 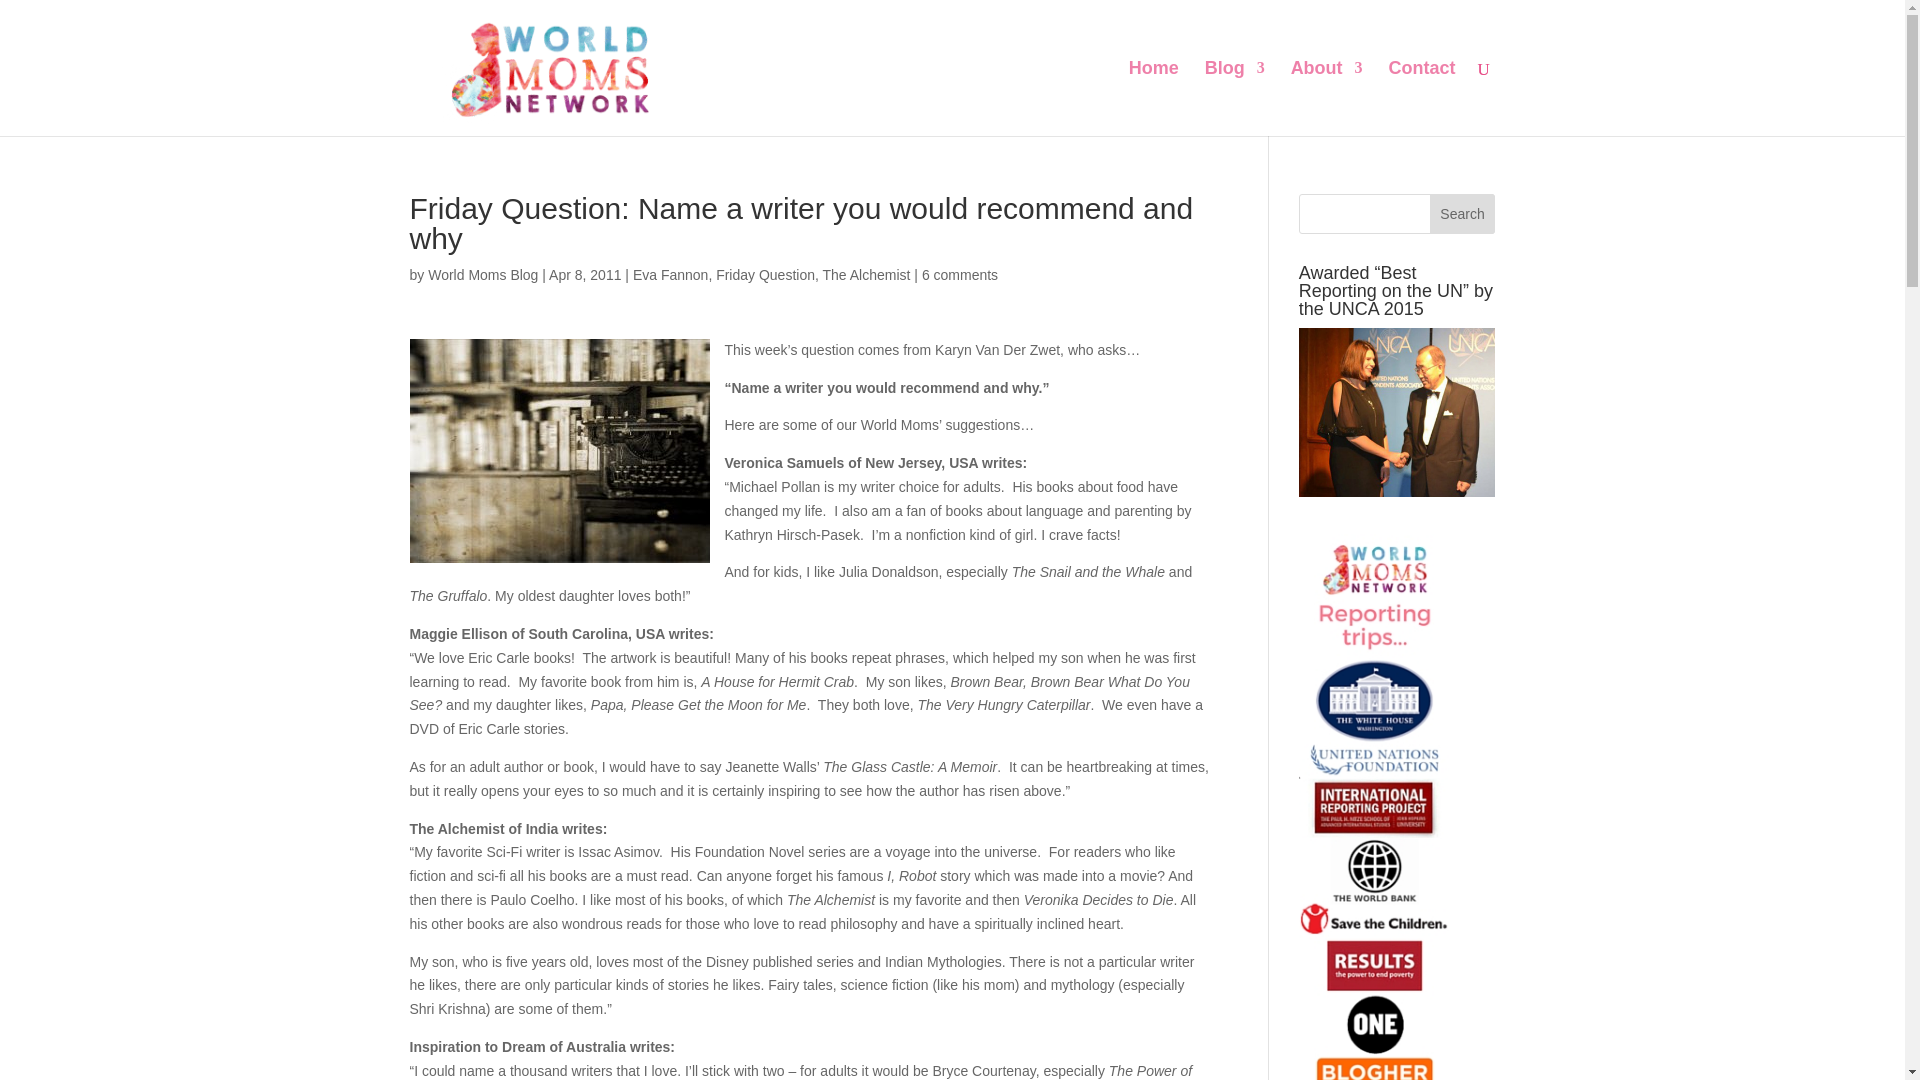 What do you see at coordinates (1422, 98) in the screenshot?
I see `Contact` at bounding box center [1422, 98].